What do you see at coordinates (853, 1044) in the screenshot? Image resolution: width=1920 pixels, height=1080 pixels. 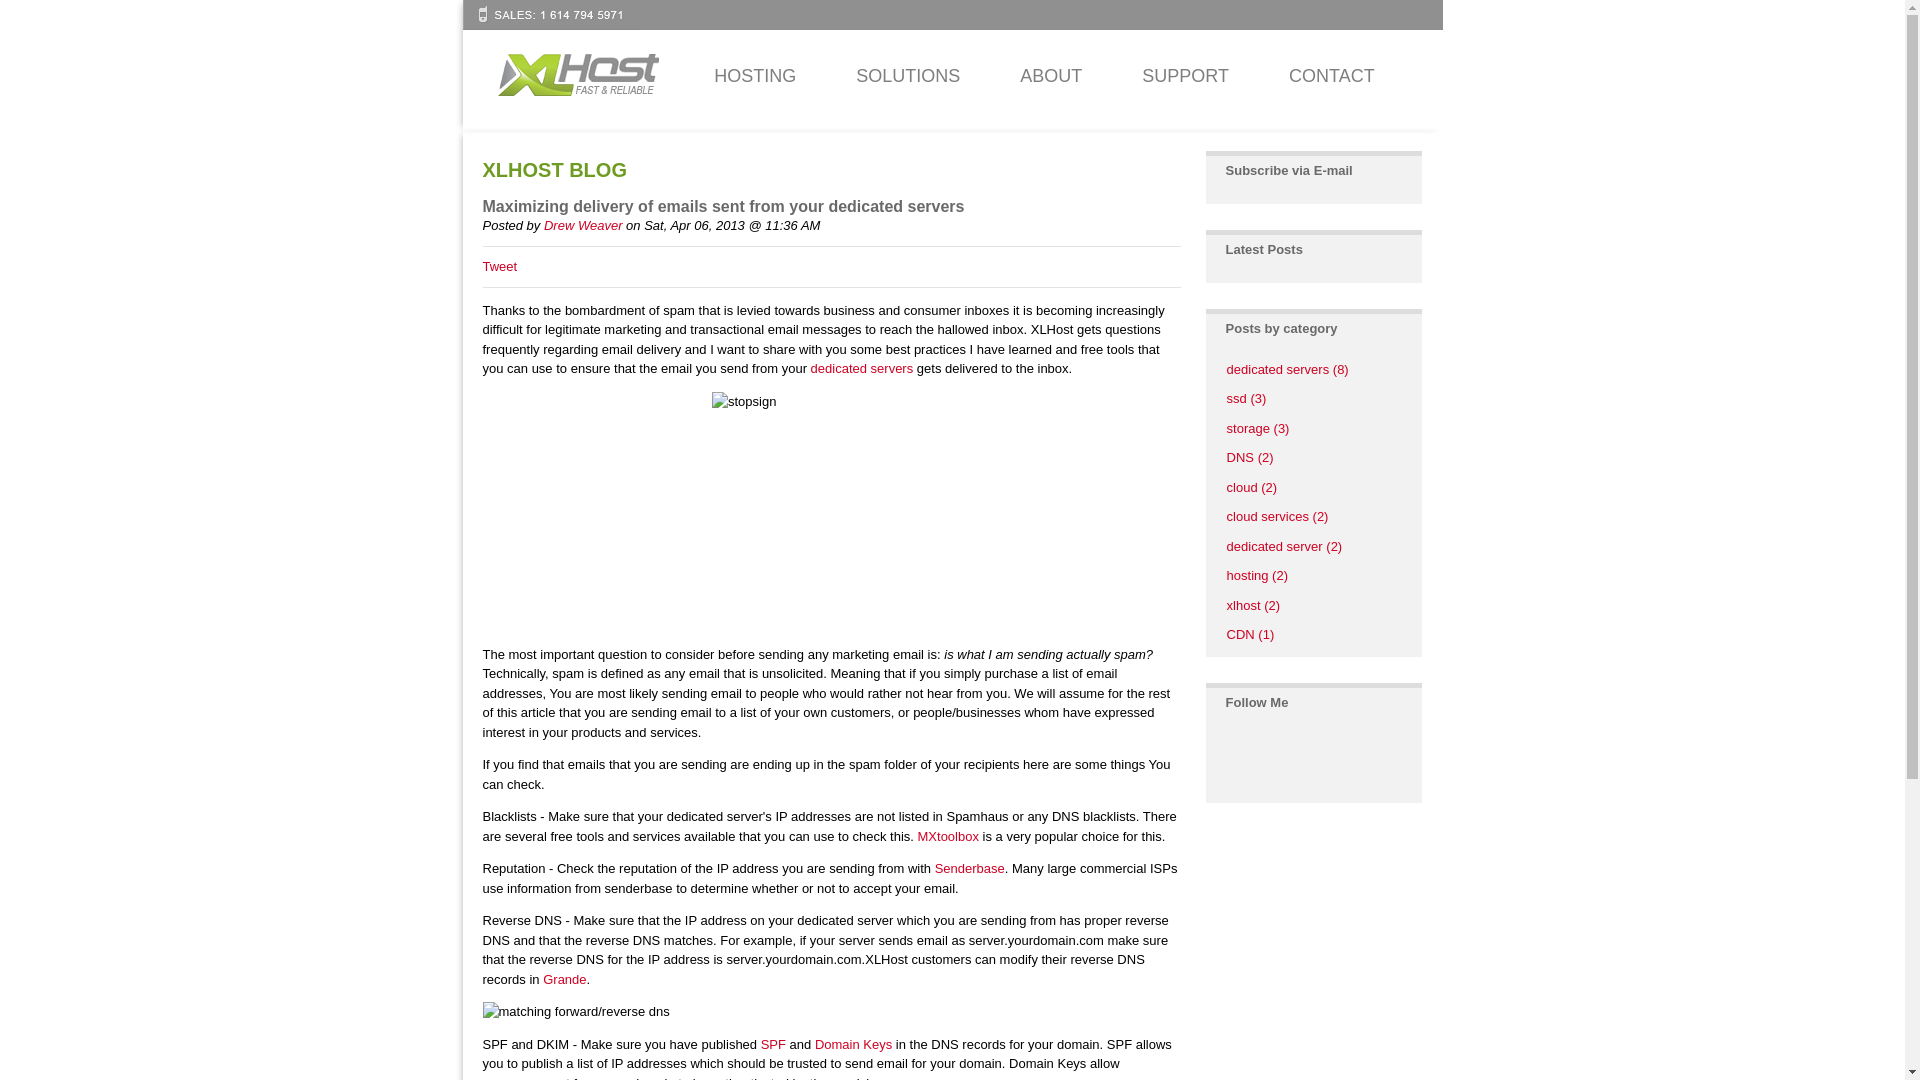 I see `Domain Keys` at bounding box center [853, 1044].